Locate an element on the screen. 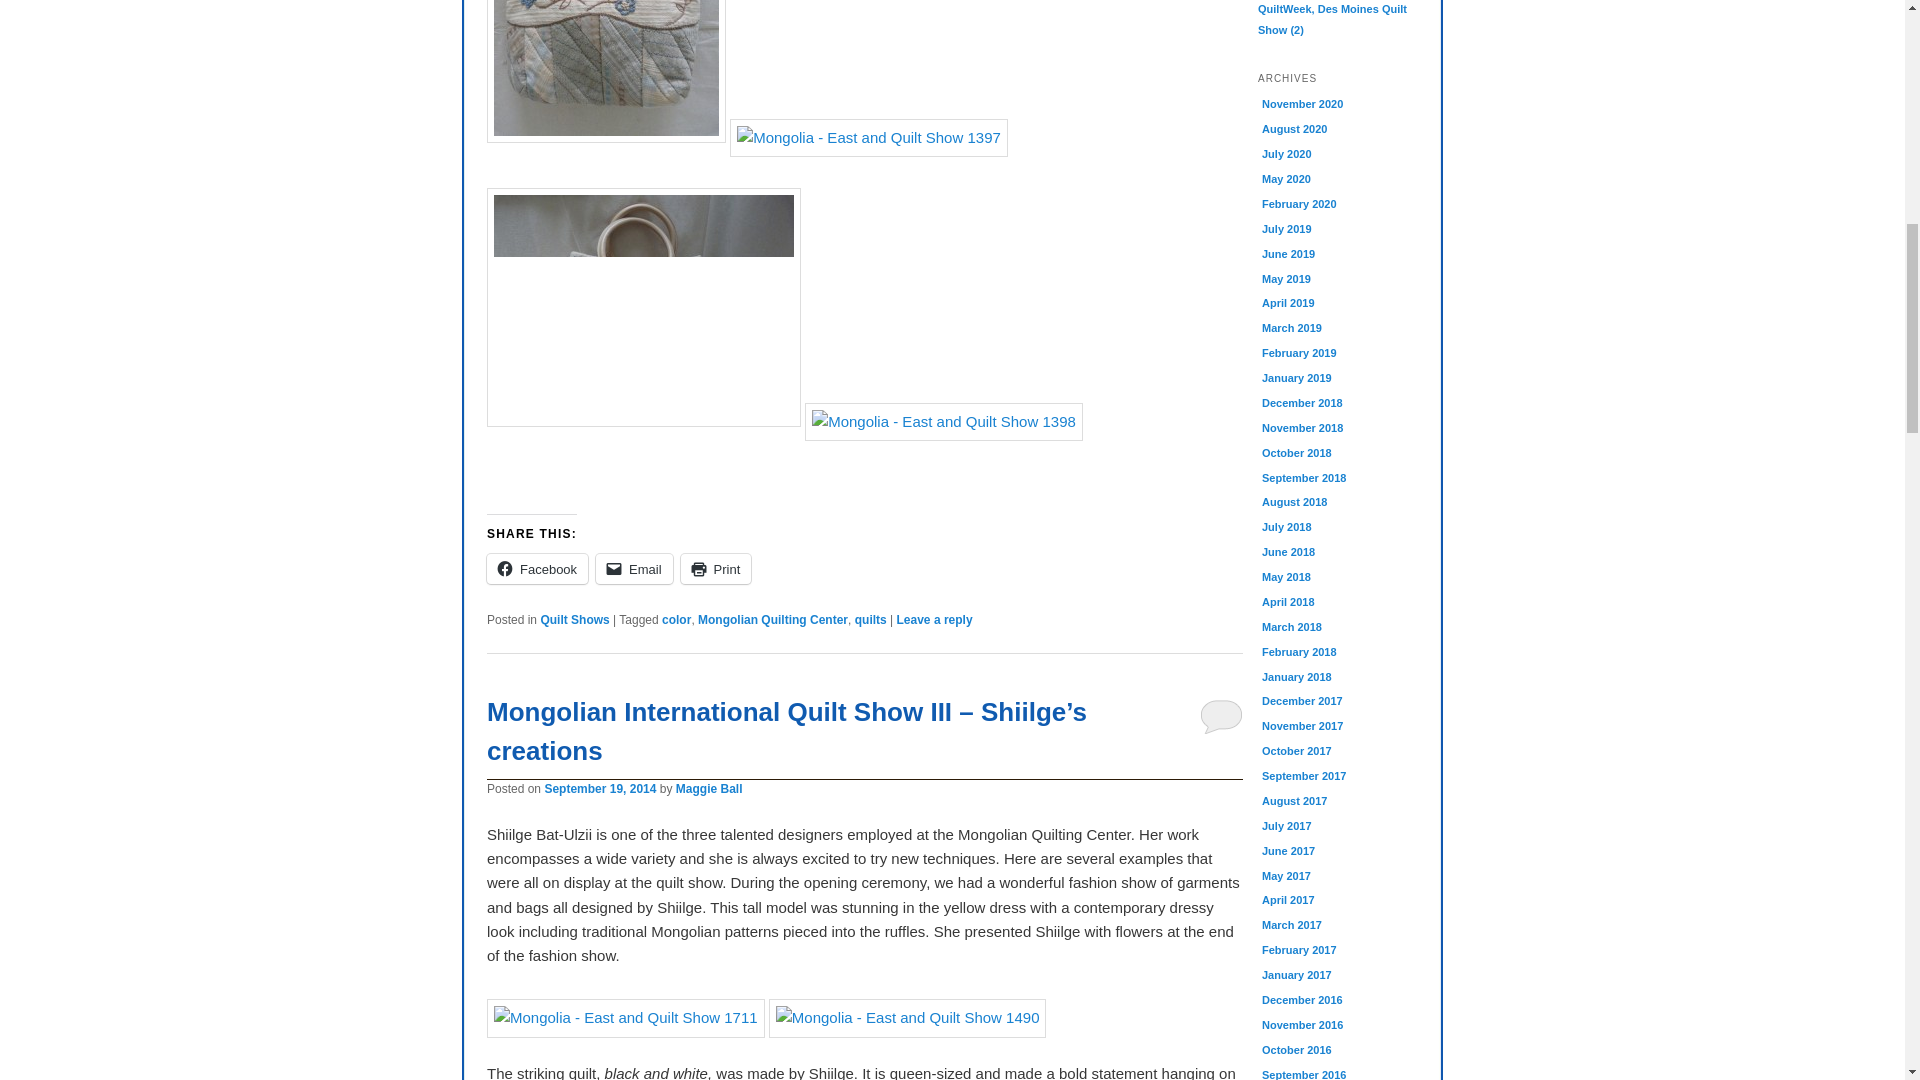 This screenshot has height=1080, width=1920. Click to print is located at coordinates (716, 569).